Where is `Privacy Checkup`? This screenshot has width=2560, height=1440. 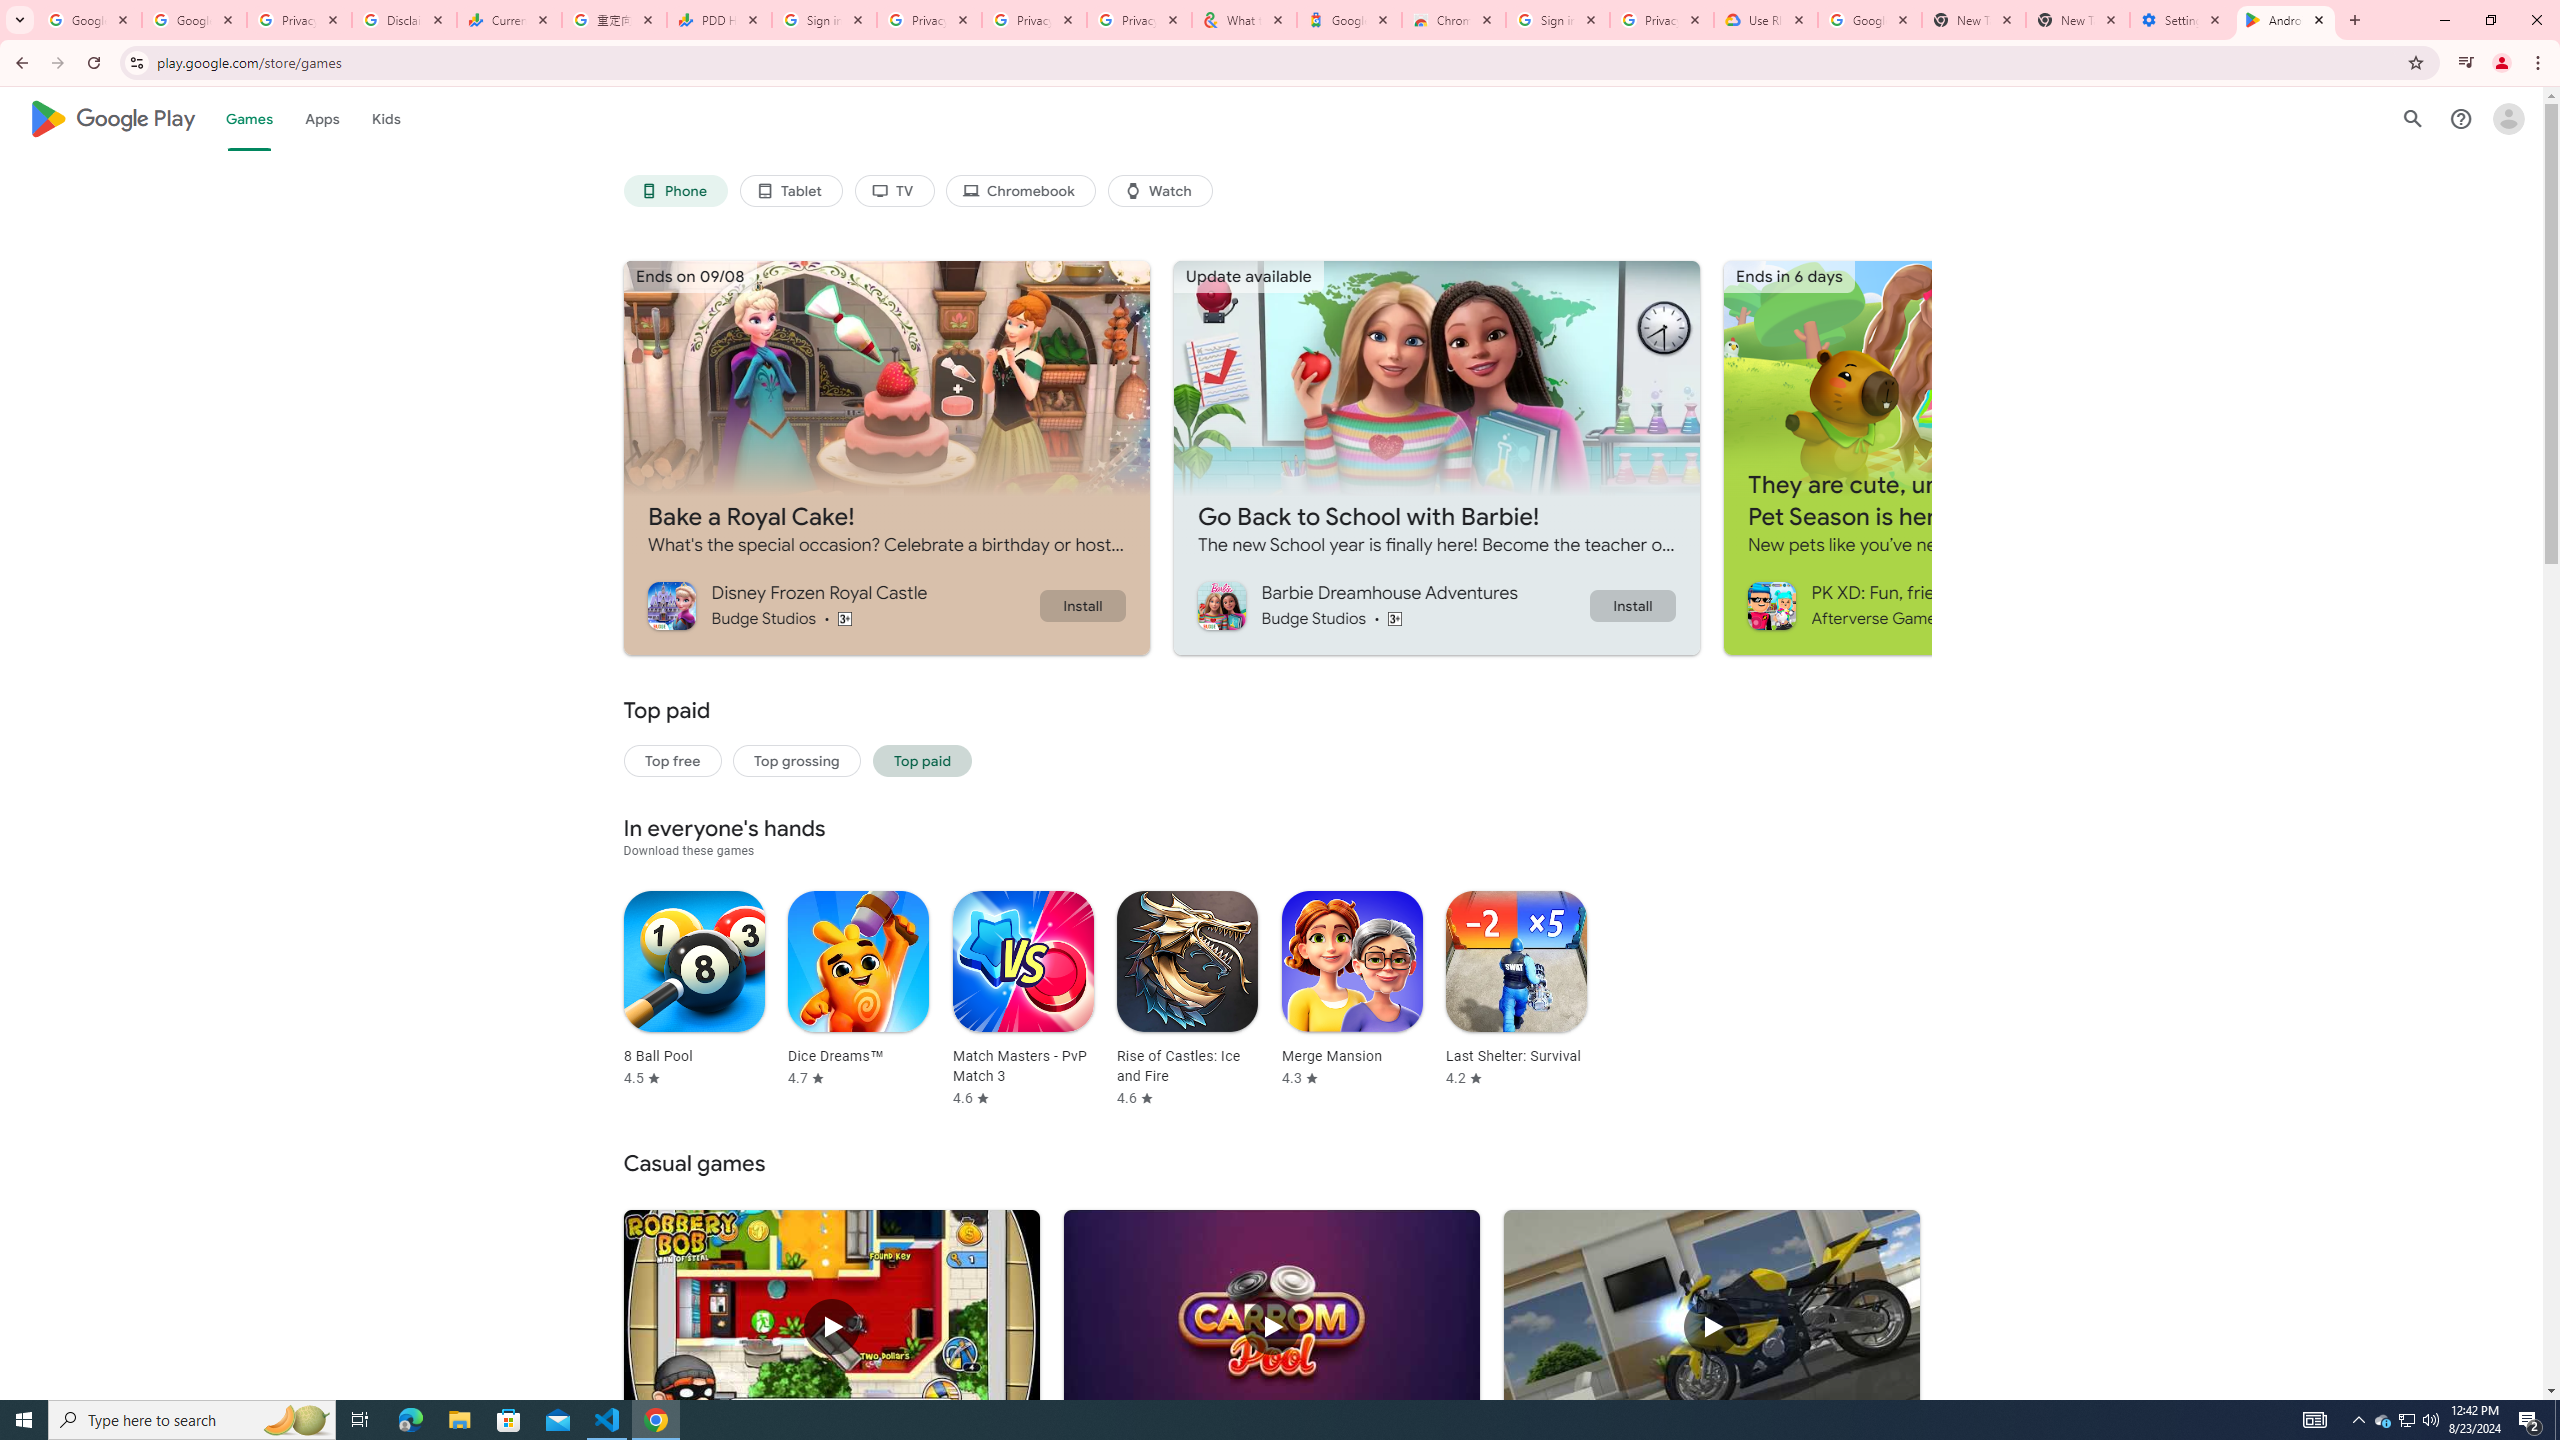
Privacy Checkup is located at coordinates (1138, 20).